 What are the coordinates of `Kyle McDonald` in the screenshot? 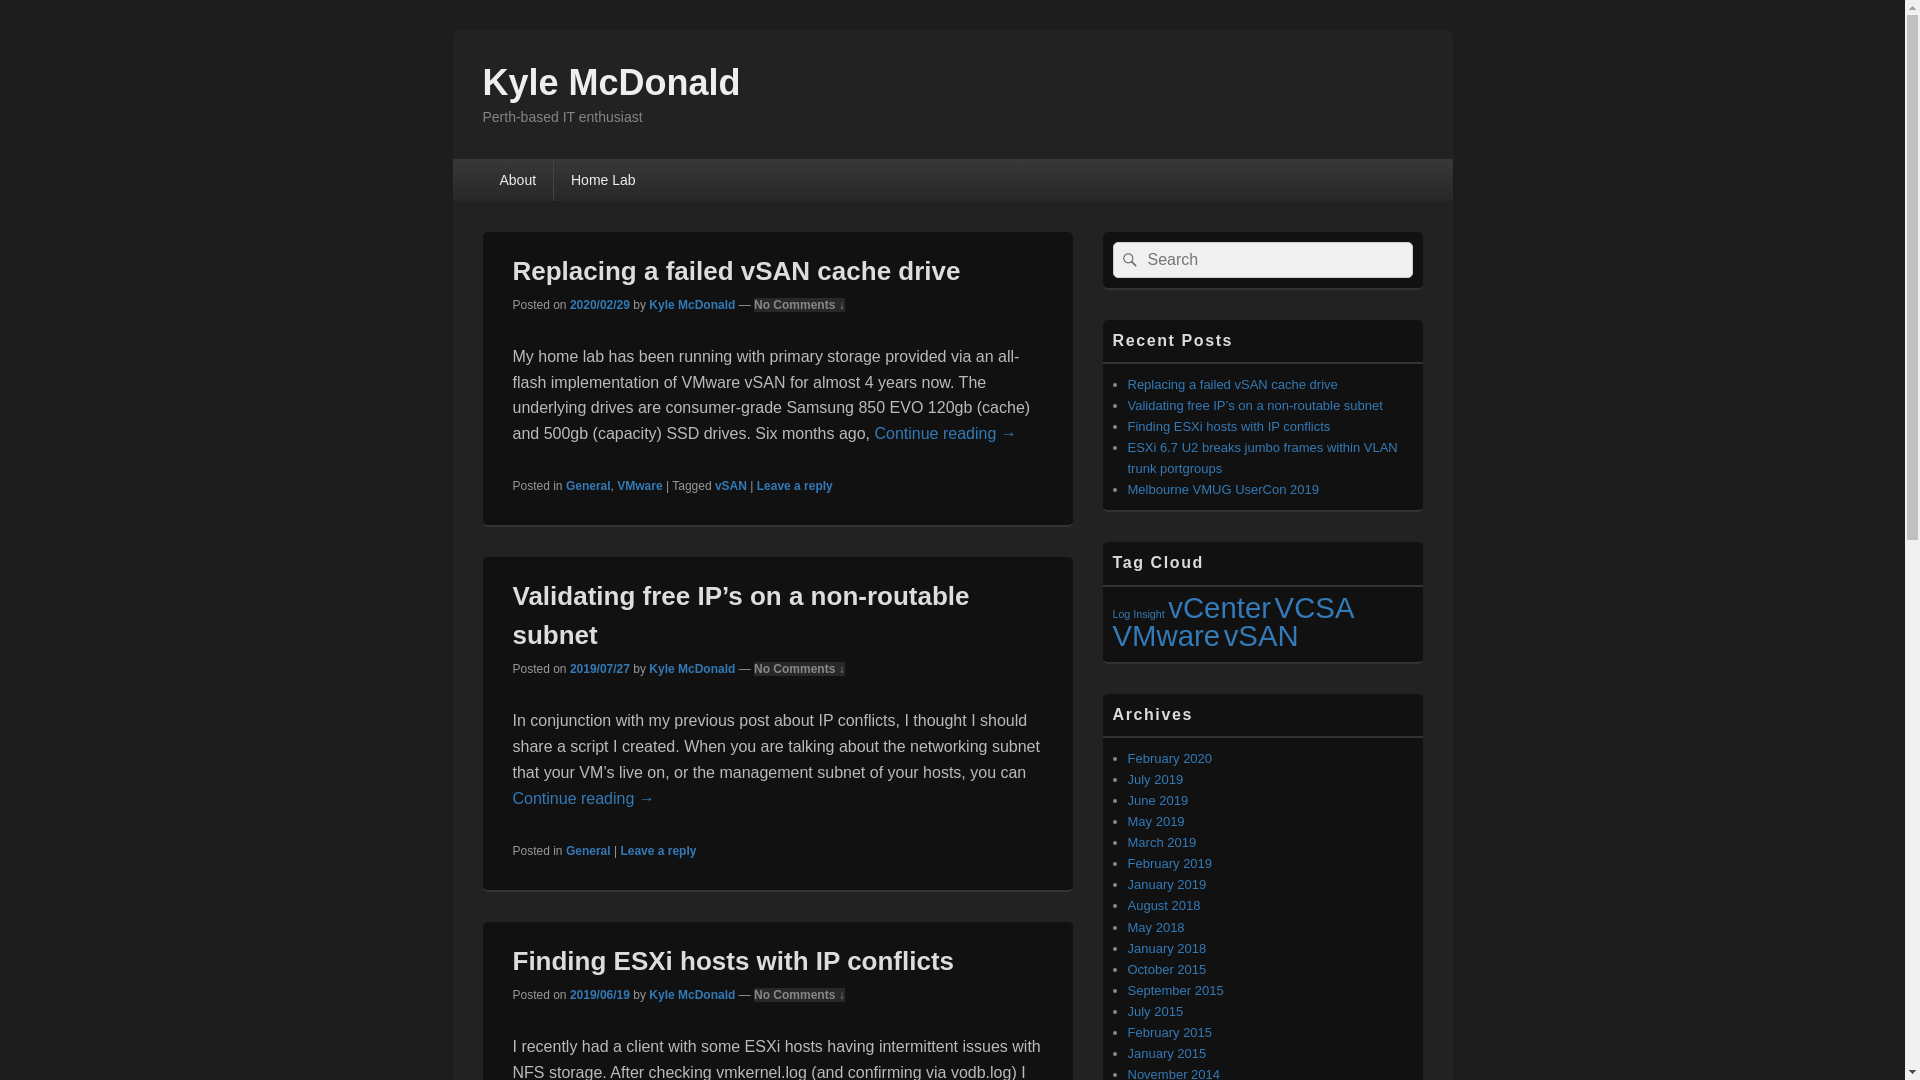 It's located at (611, 82).